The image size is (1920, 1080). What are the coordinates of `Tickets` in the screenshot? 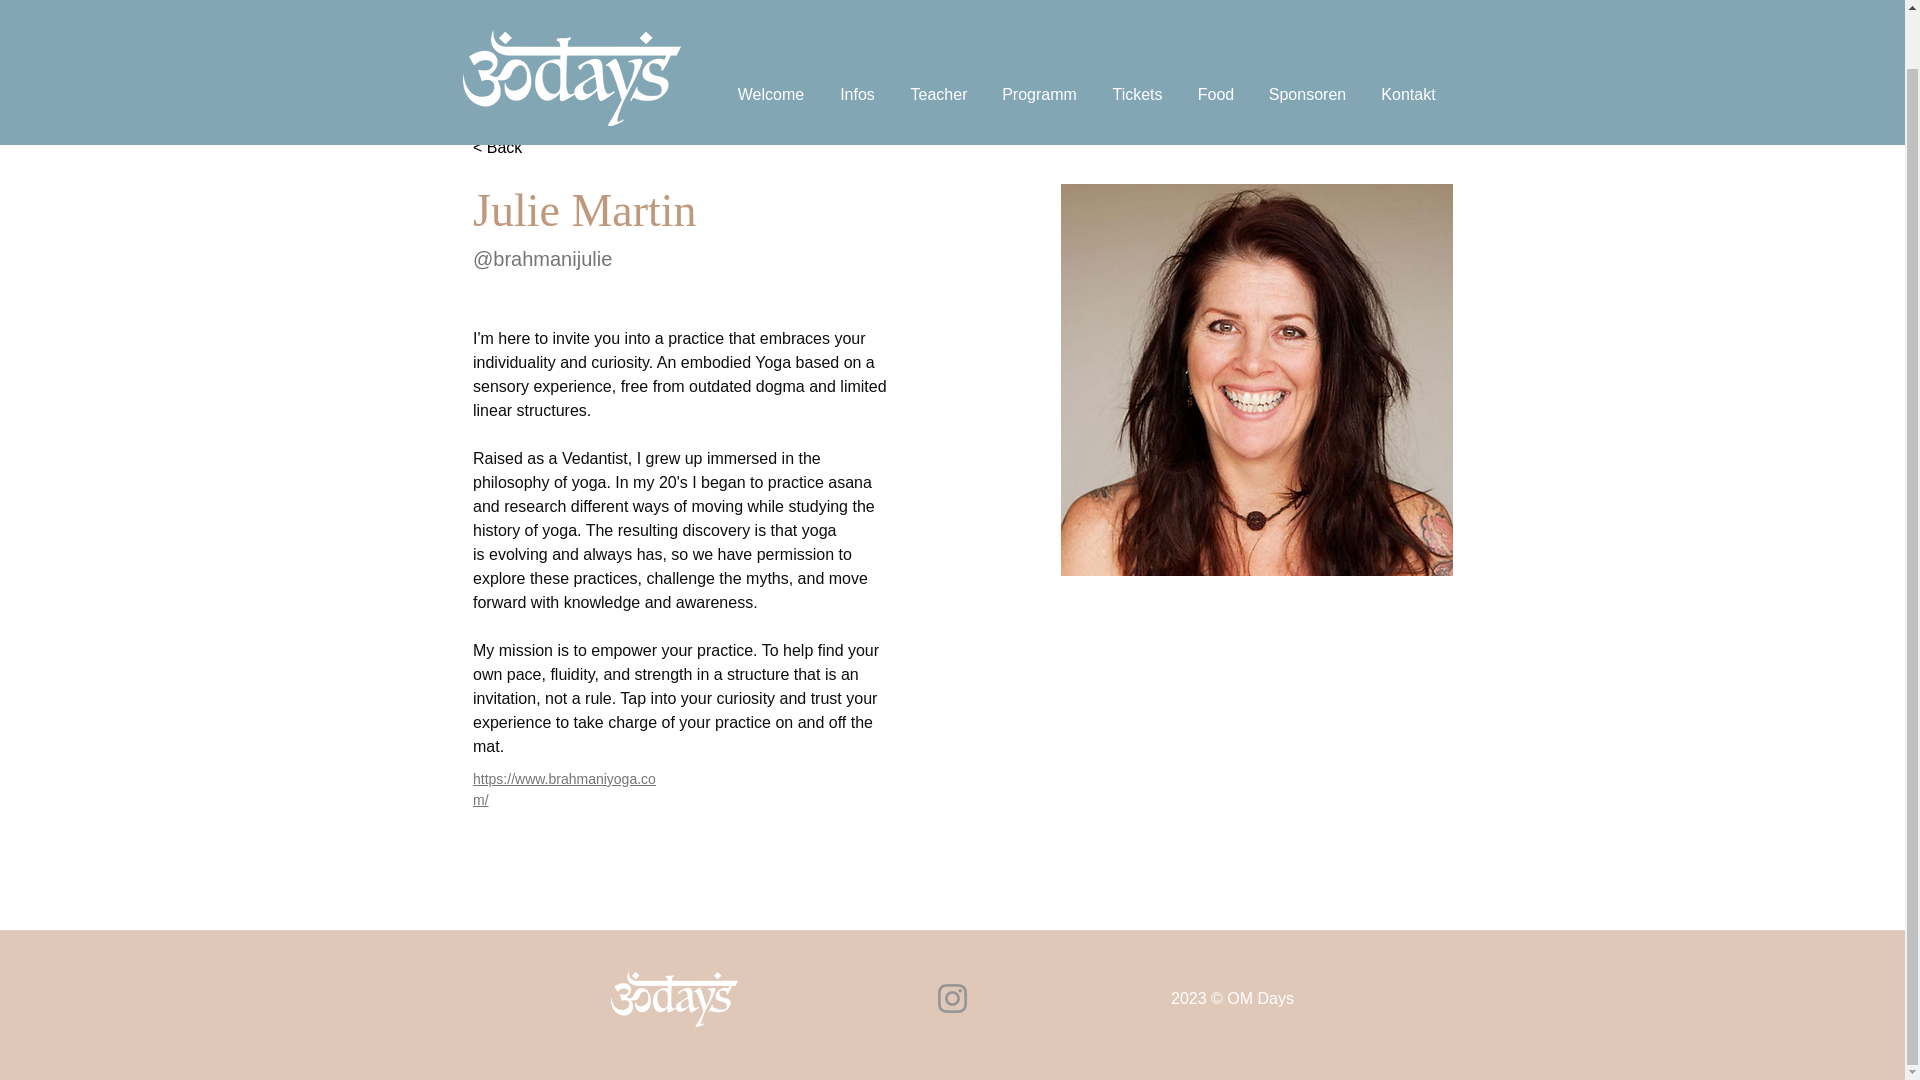 It's located at (1137, 35).